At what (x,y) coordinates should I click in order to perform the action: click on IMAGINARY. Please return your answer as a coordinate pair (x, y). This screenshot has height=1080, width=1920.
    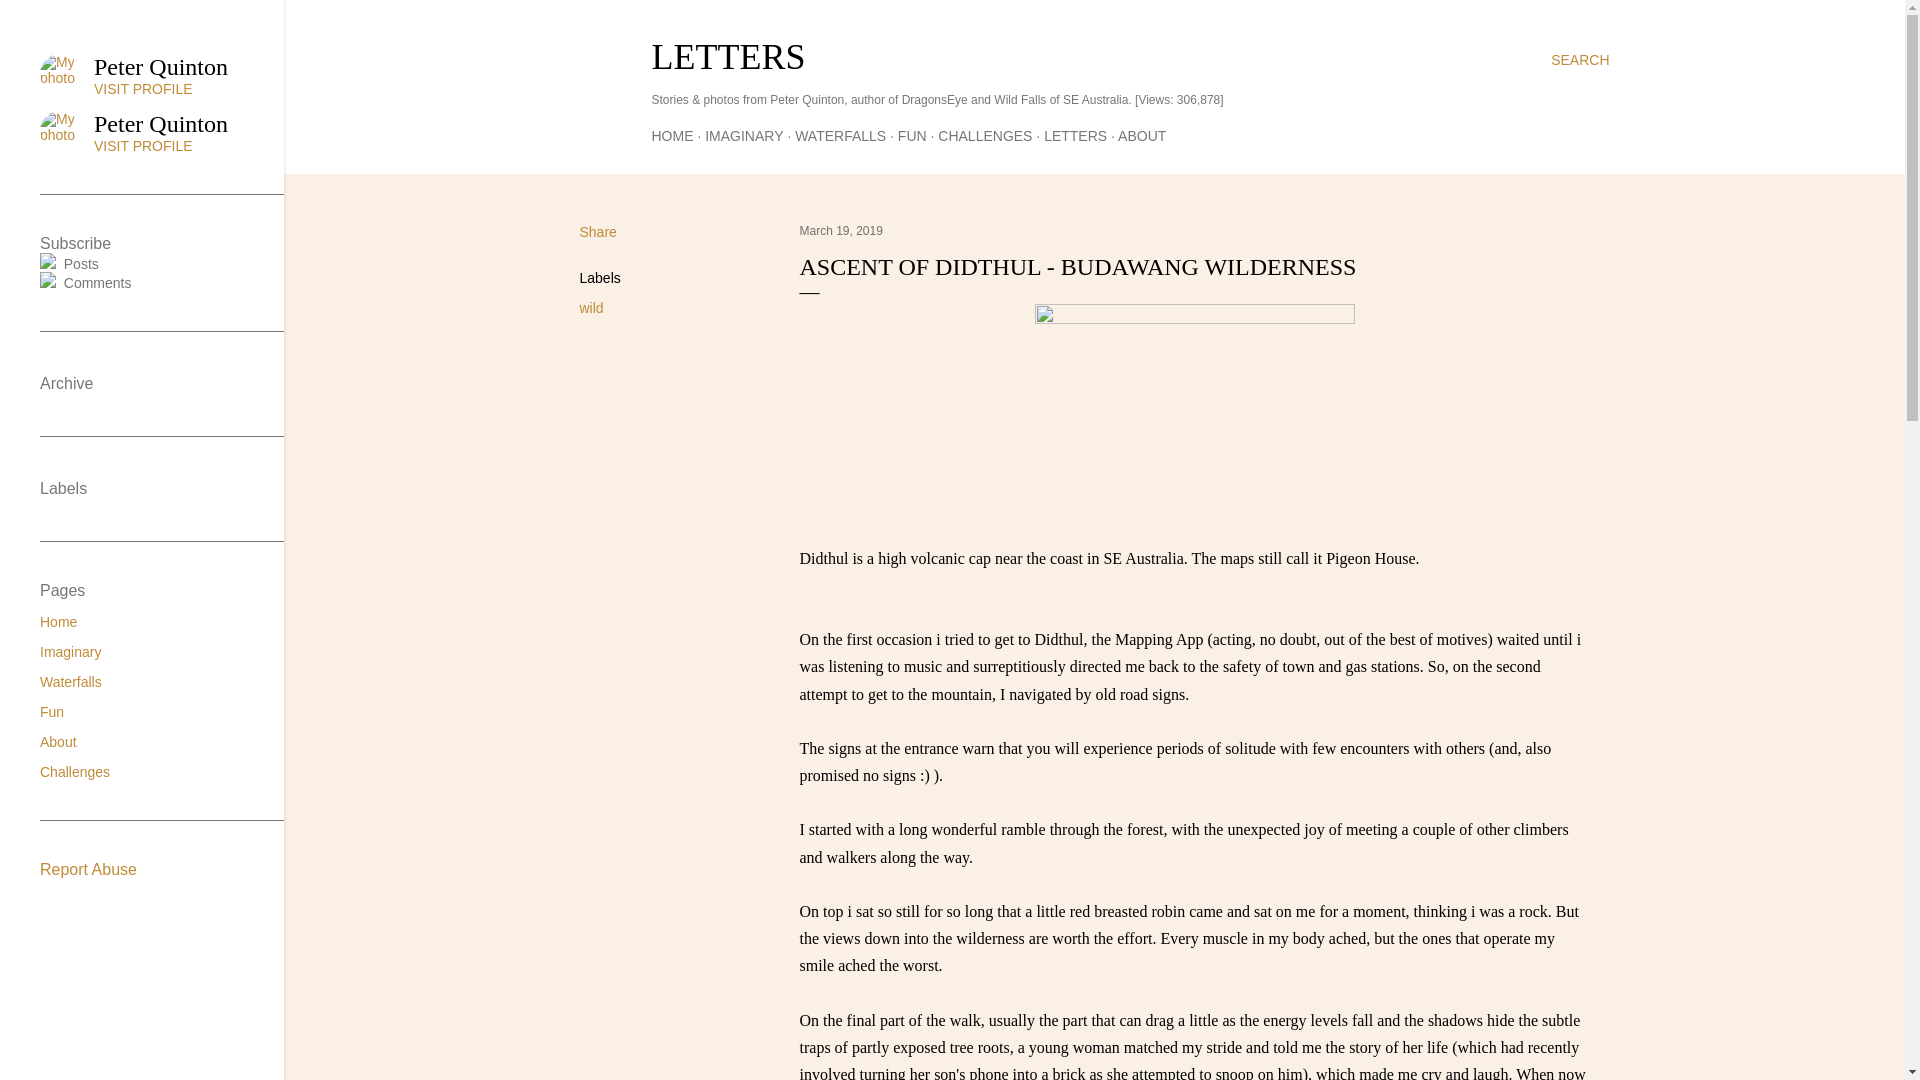
    Looking at the image, I should click on (744, 136).